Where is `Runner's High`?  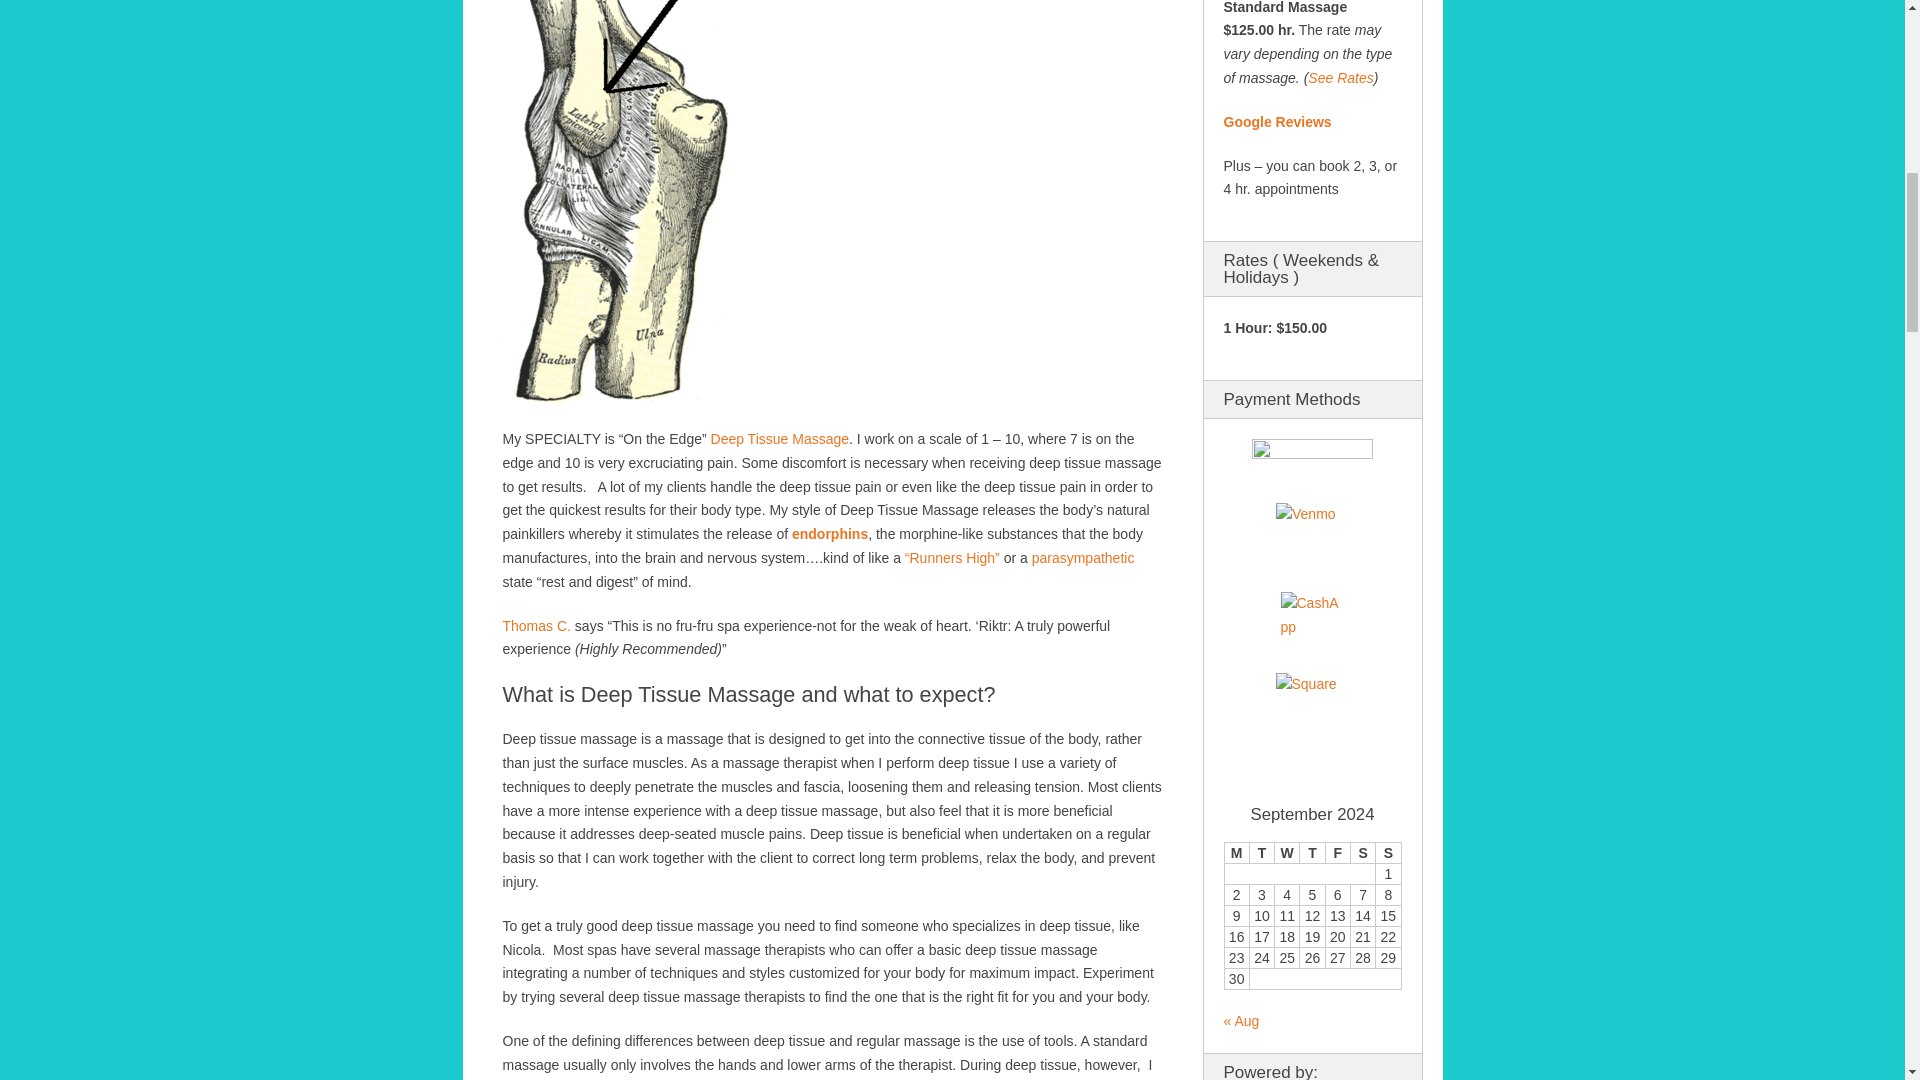
Runner's High is located at coordinates (952, 557).